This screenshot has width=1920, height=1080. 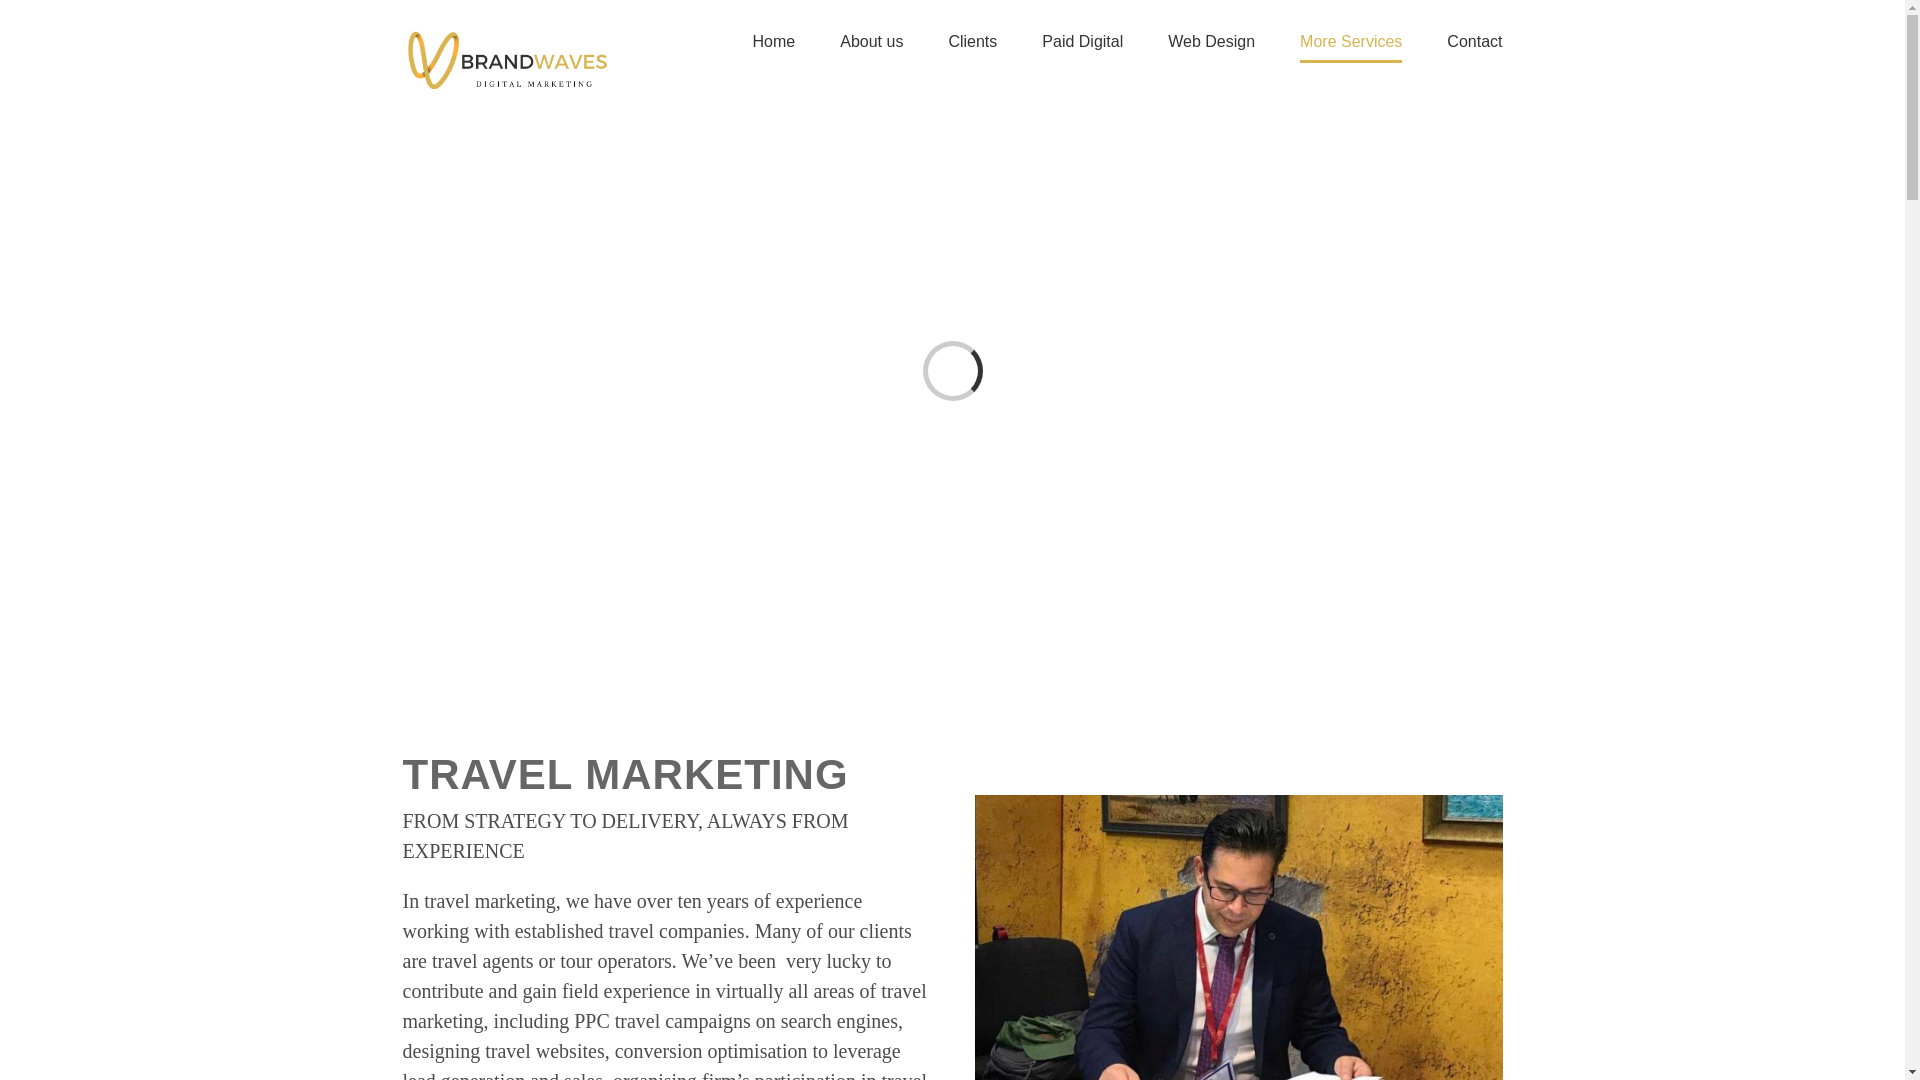 What do you see at coordinates (1211, 42) in the screenshot?
I see `Web Design` at bounding box center [1211, 42].